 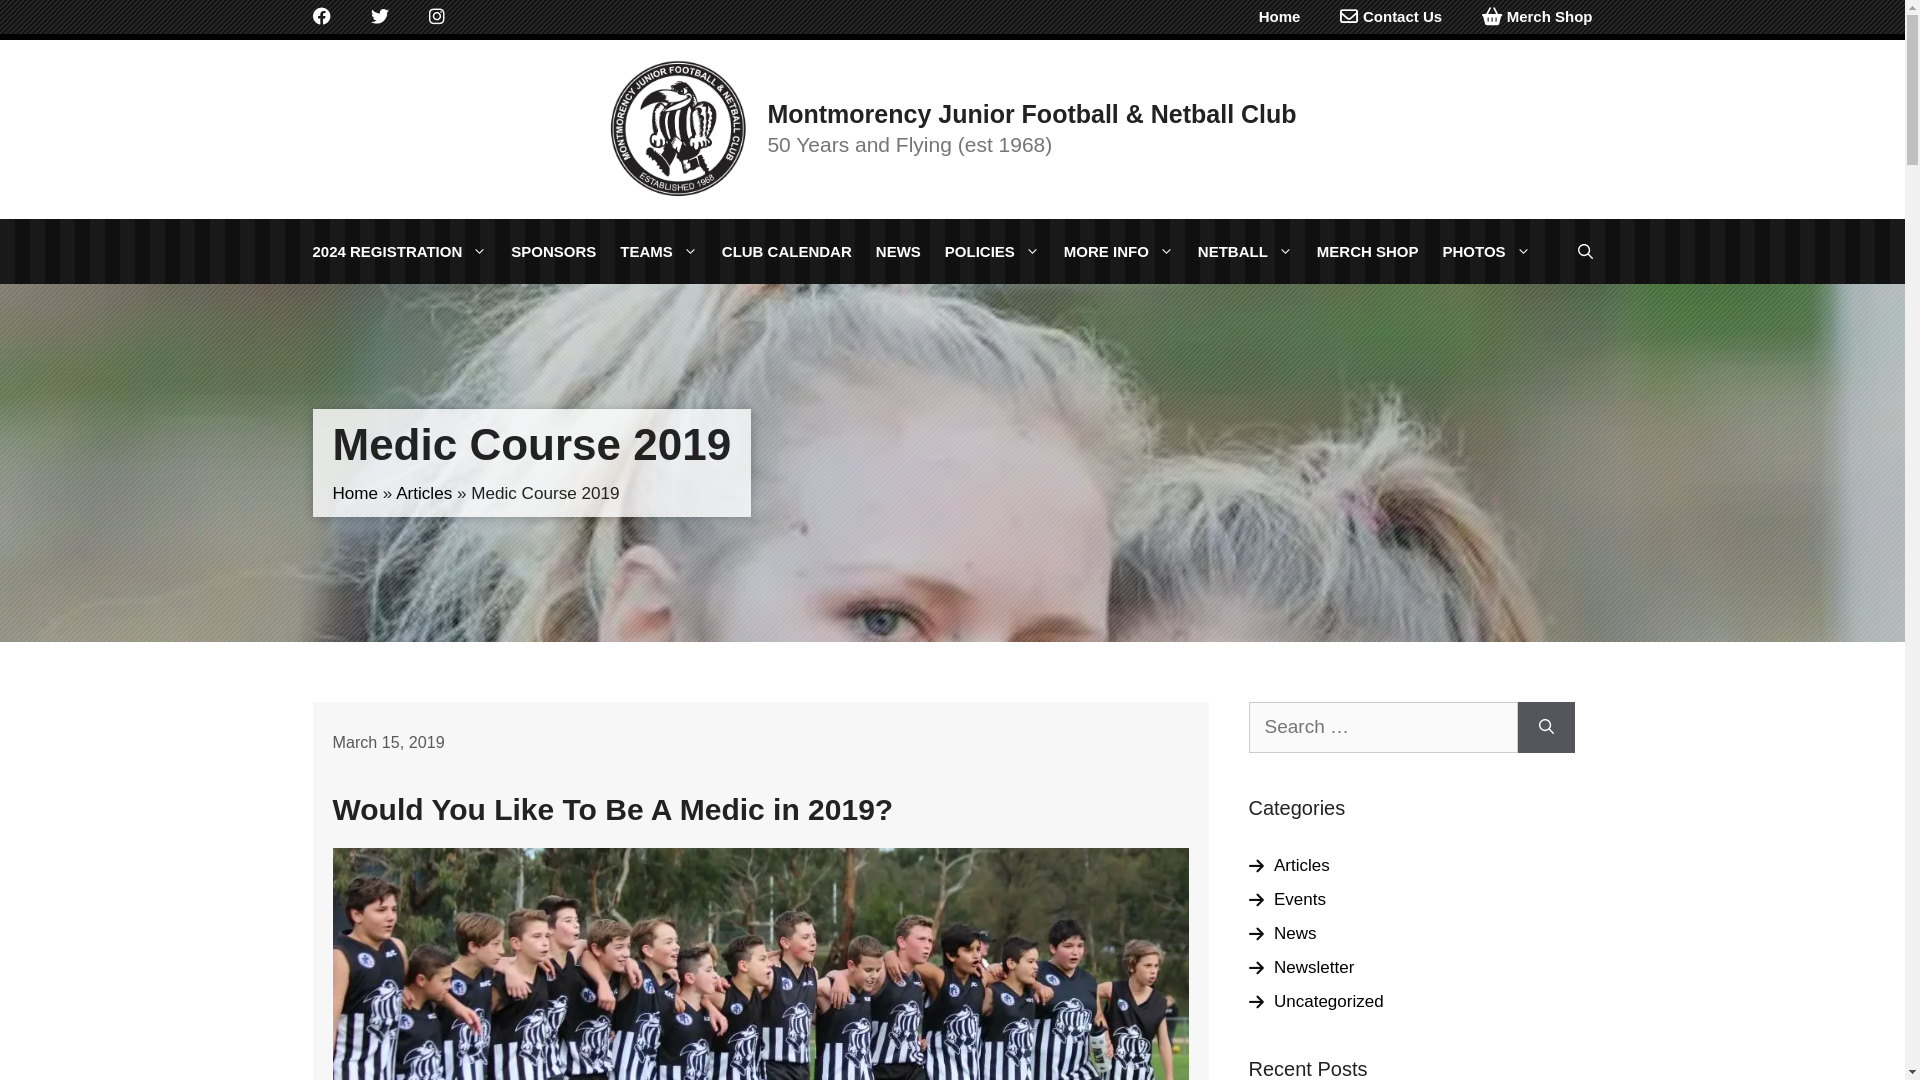 I want to click on Instagram, so click(x=436, y=17).